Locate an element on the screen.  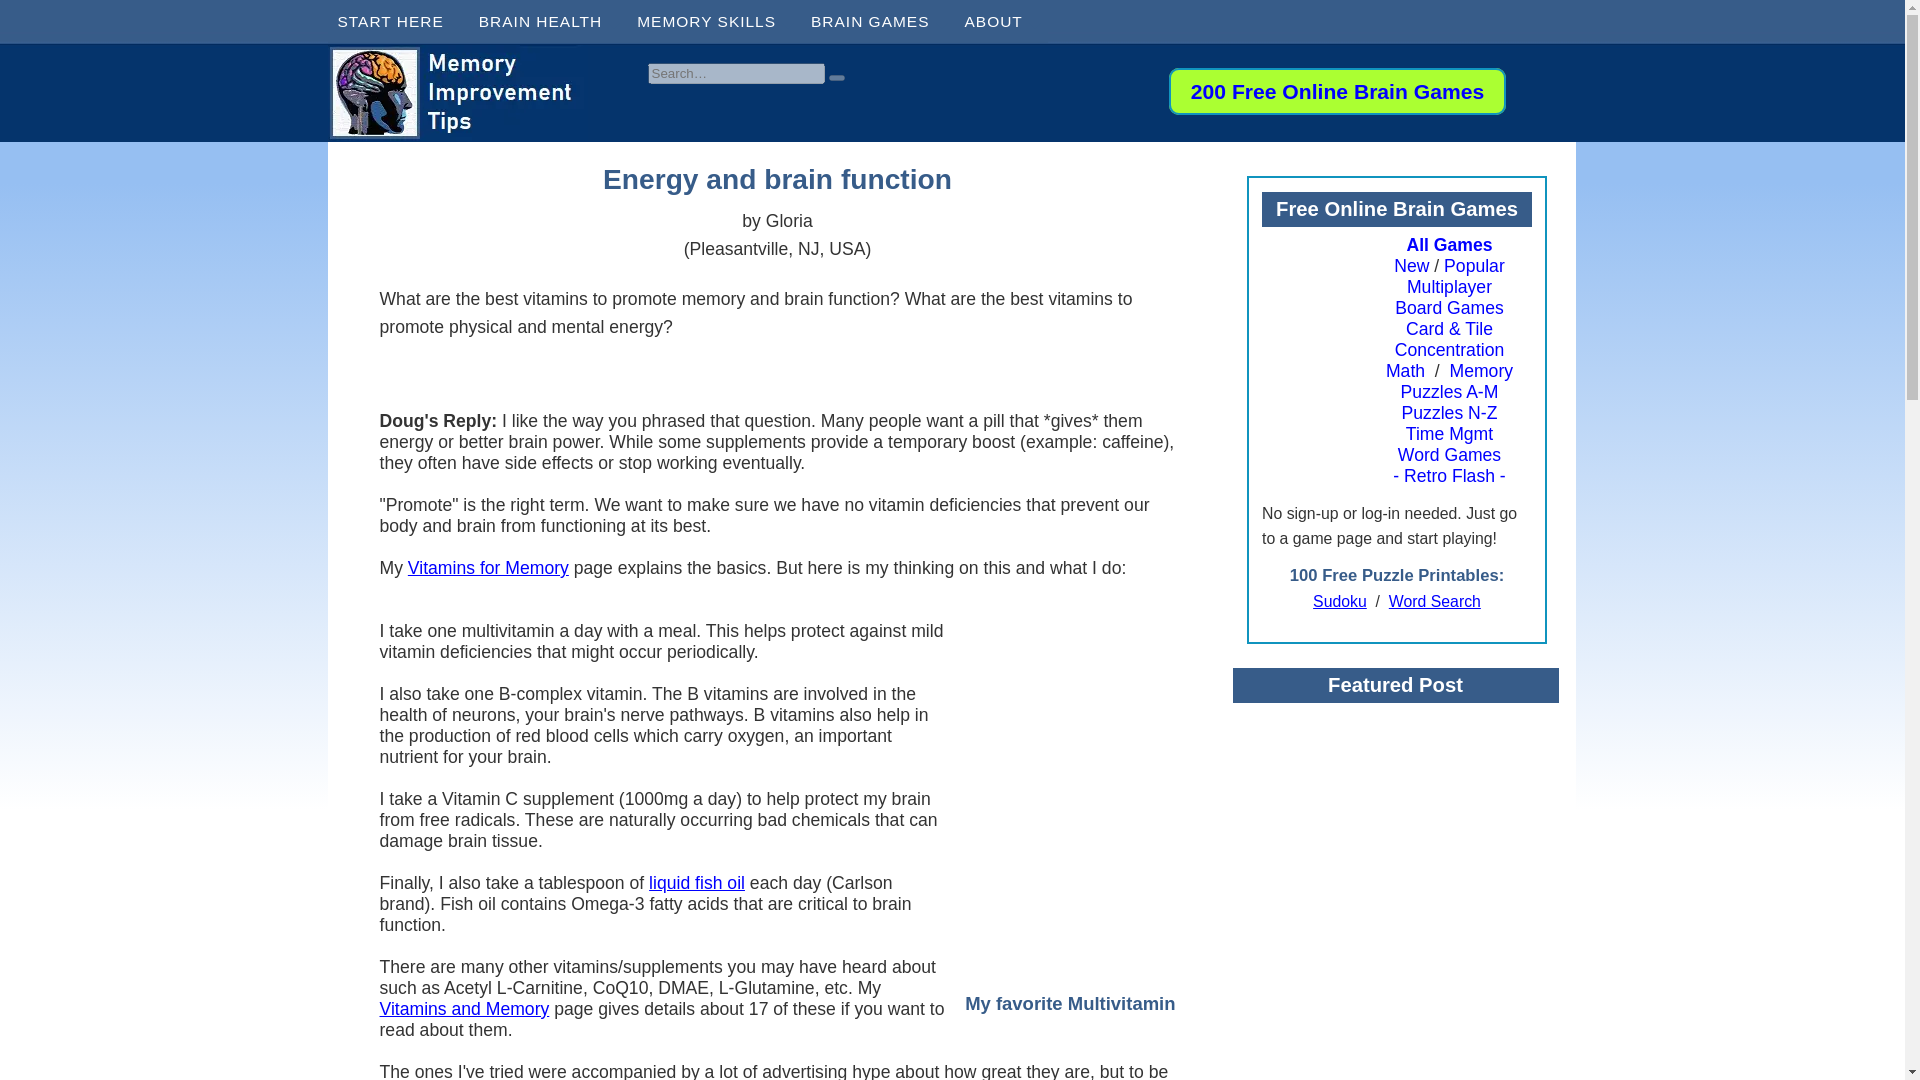
BRAIN HEALTH is located at coordinates (548, 22).